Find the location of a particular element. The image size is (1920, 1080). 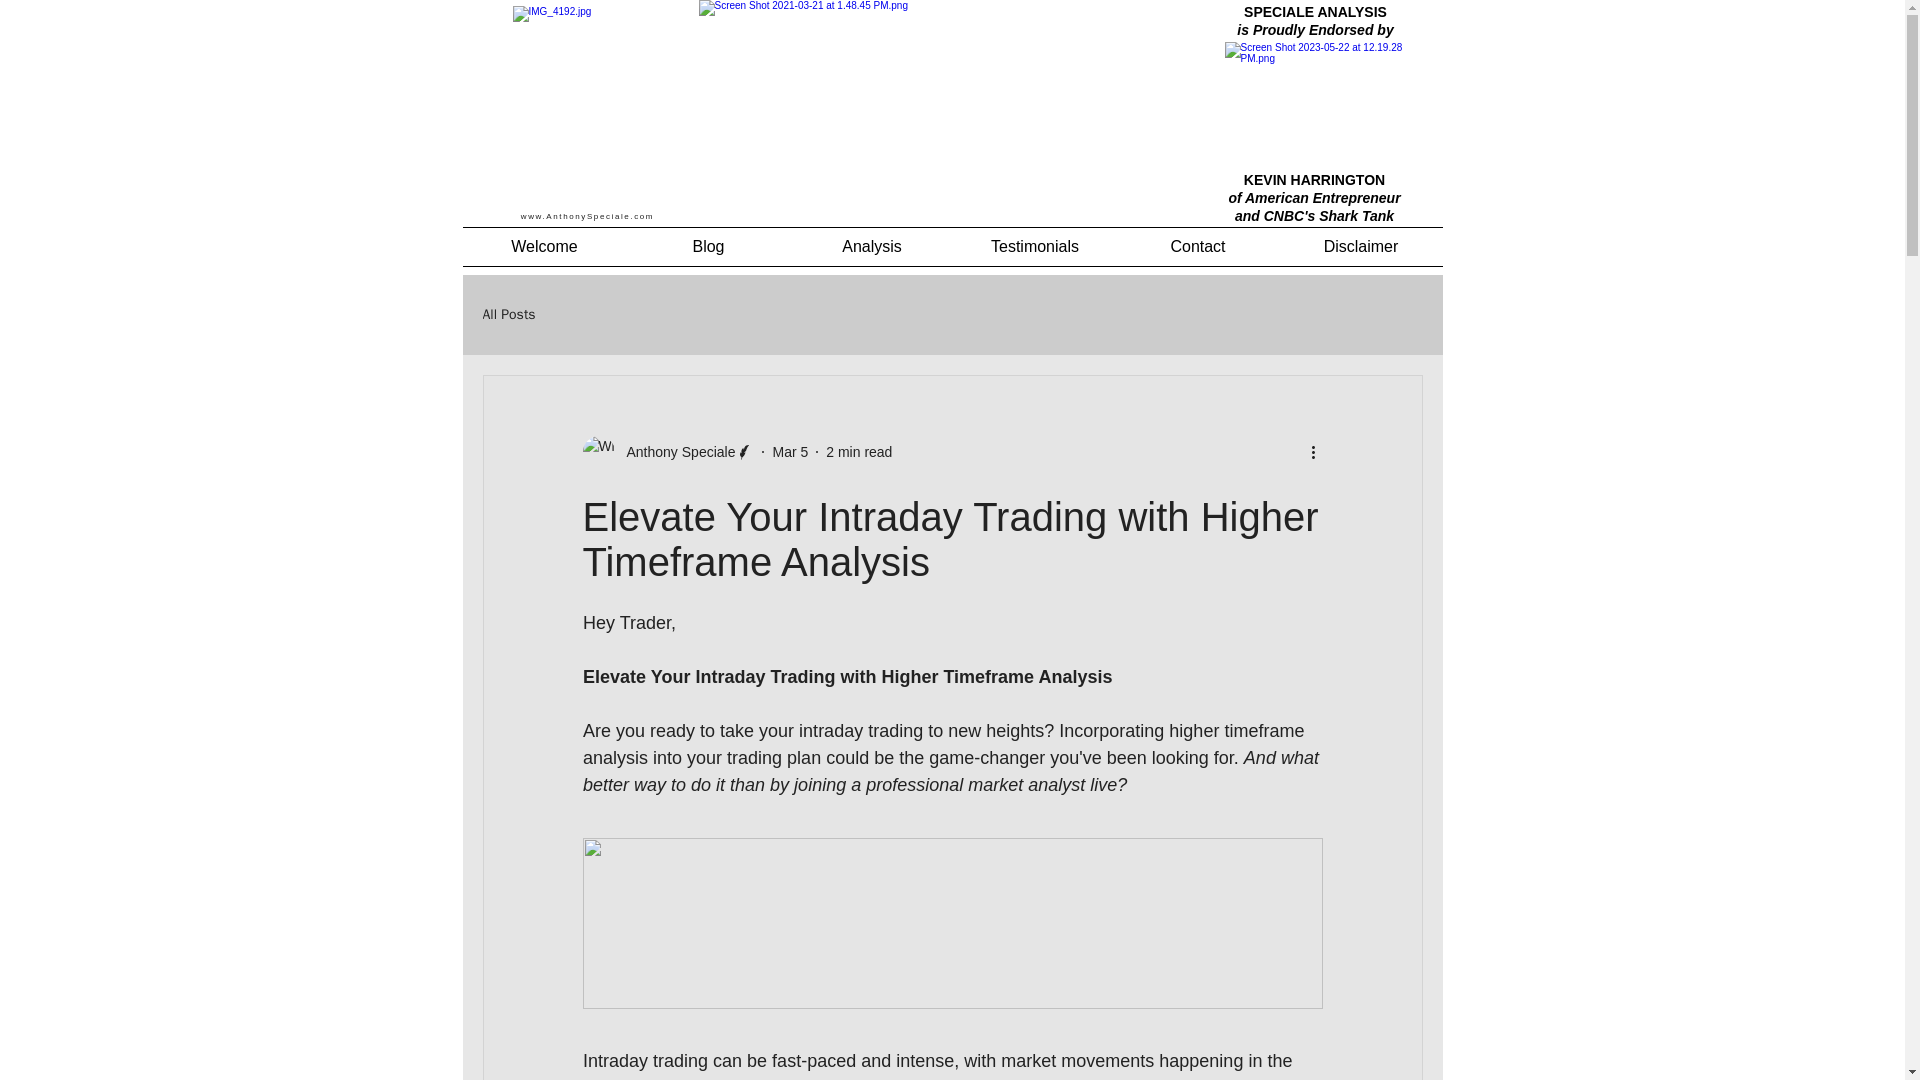

All Posts is located at coordinates (508, 314).